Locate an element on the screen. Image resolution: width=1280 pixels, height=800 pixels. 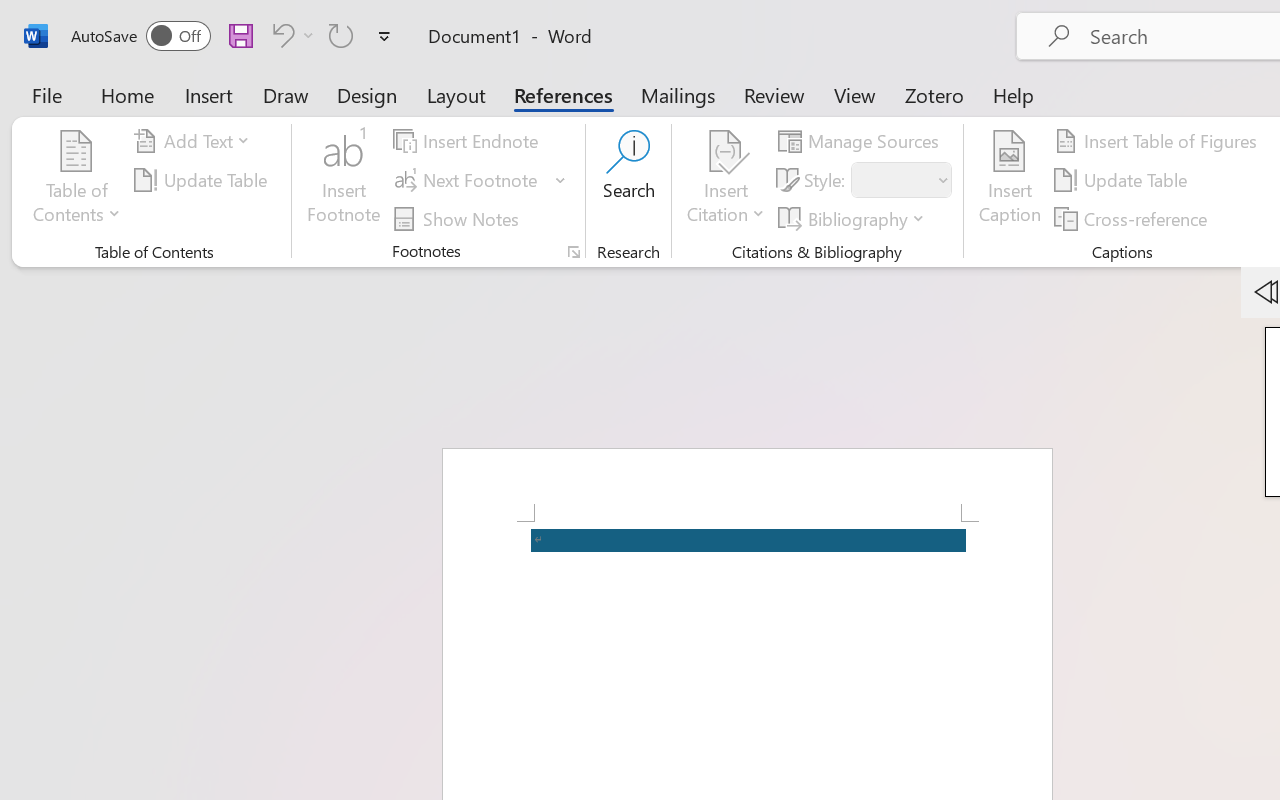
Undo Apply Quick Style Set is located at coordinates (280, 35).